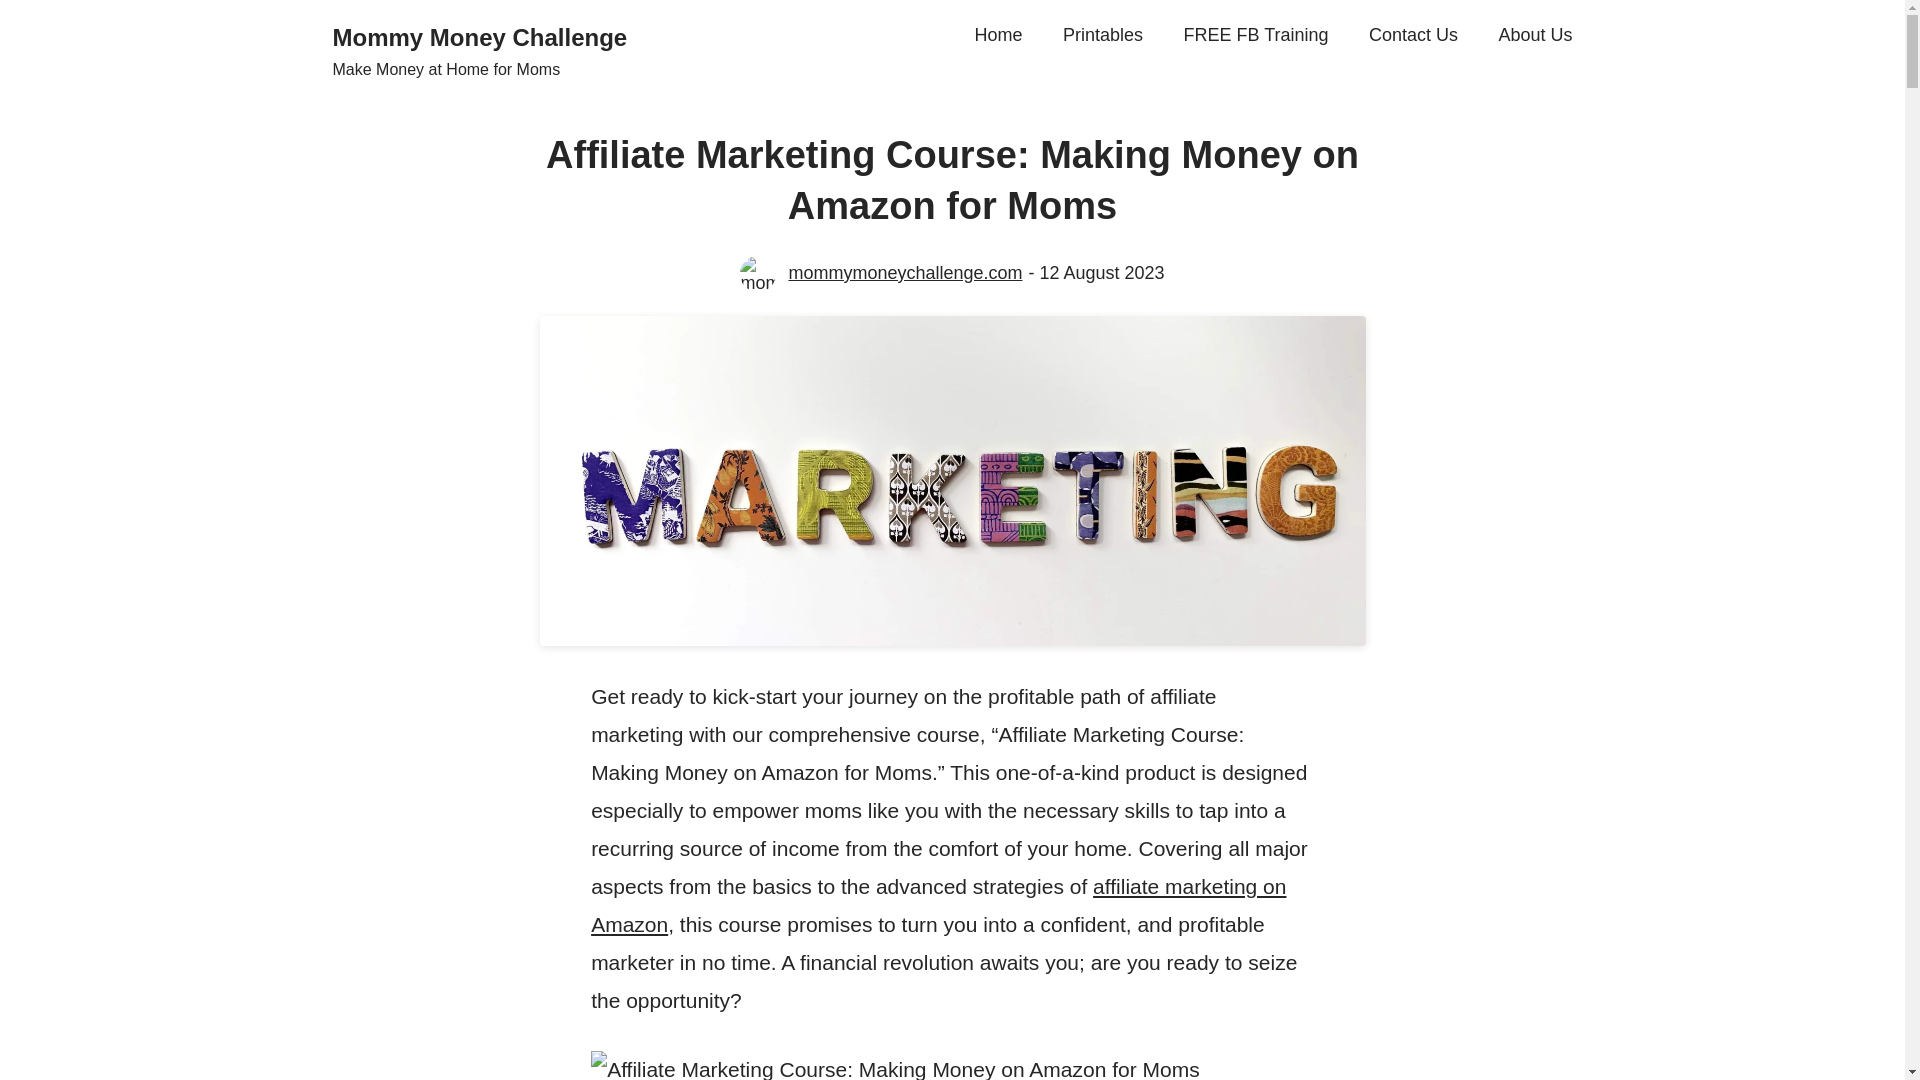 The height and width of the screenshot is (1080, 1920). Describe the element at coordinates (938, 905) in the screenshot. I see `affiliate marketing on Amazon` at that location.